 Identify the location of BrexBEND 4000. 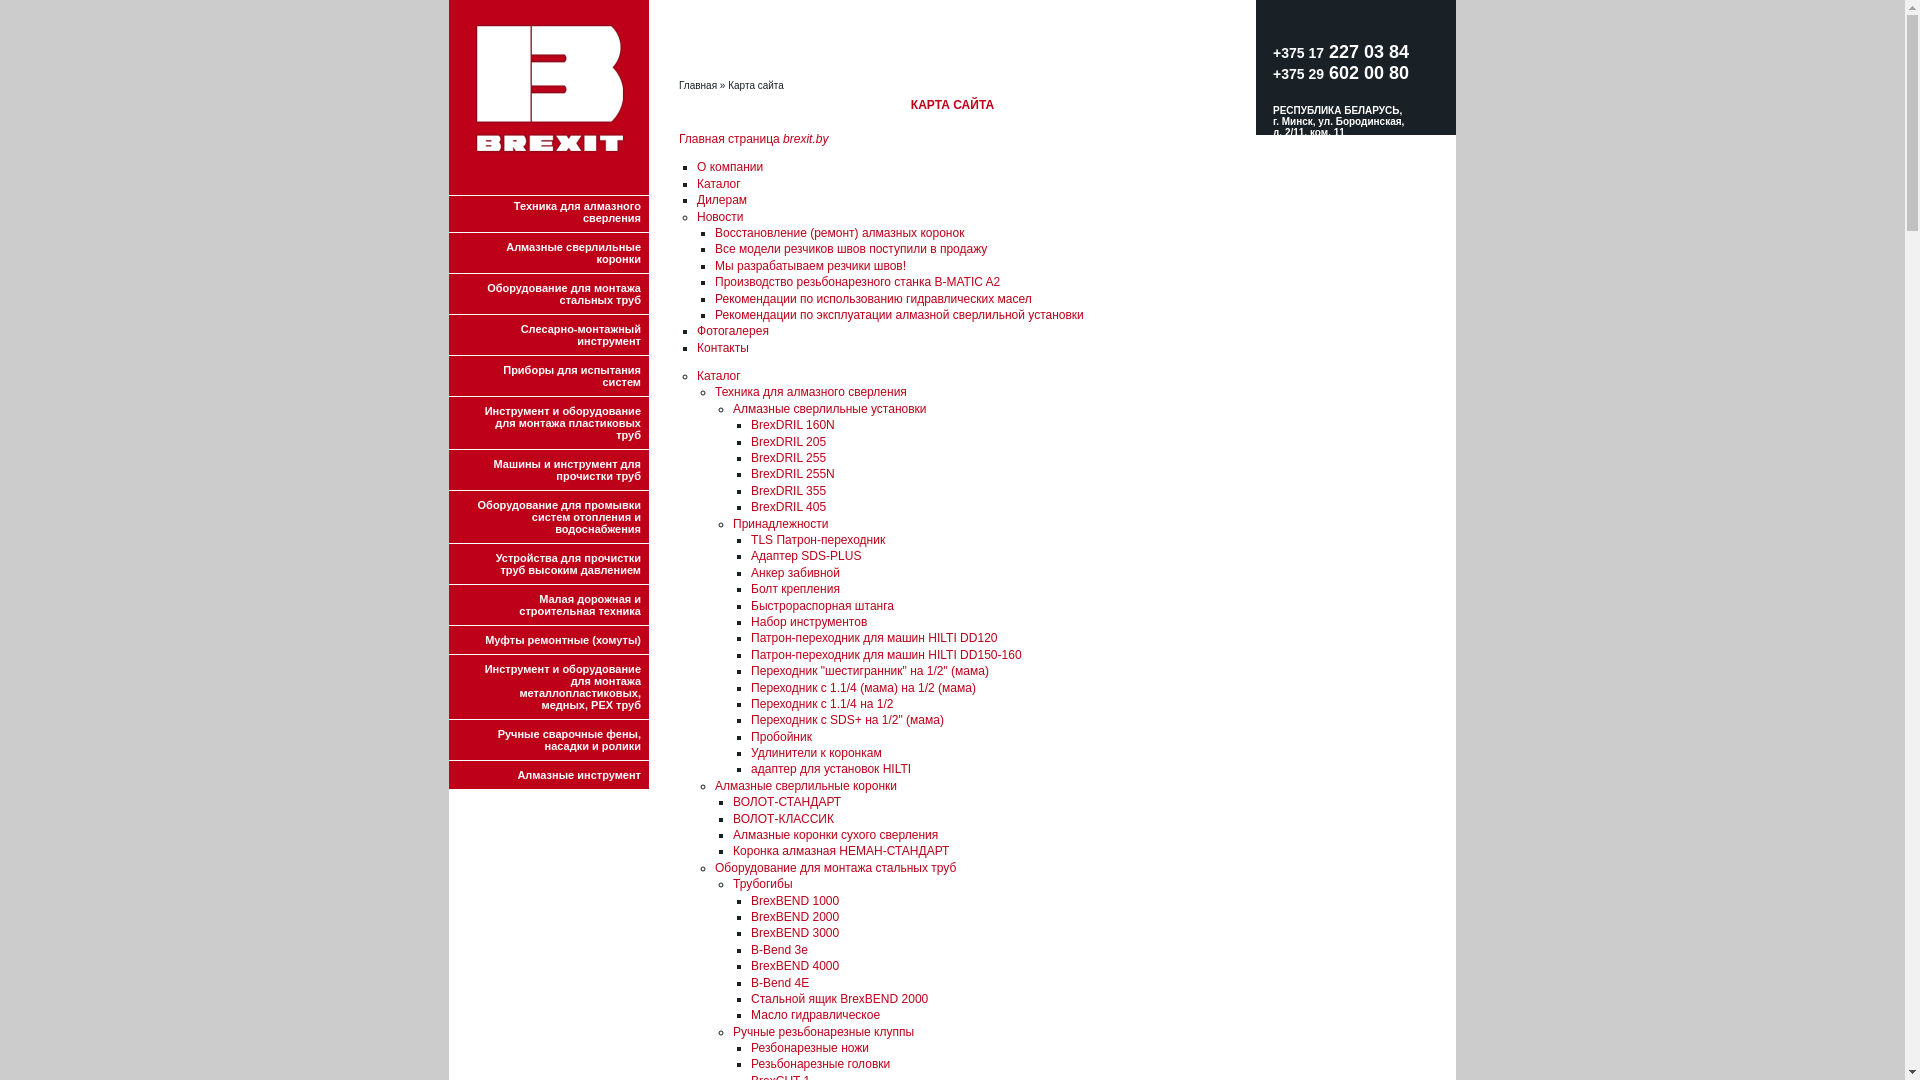
(795, 966).